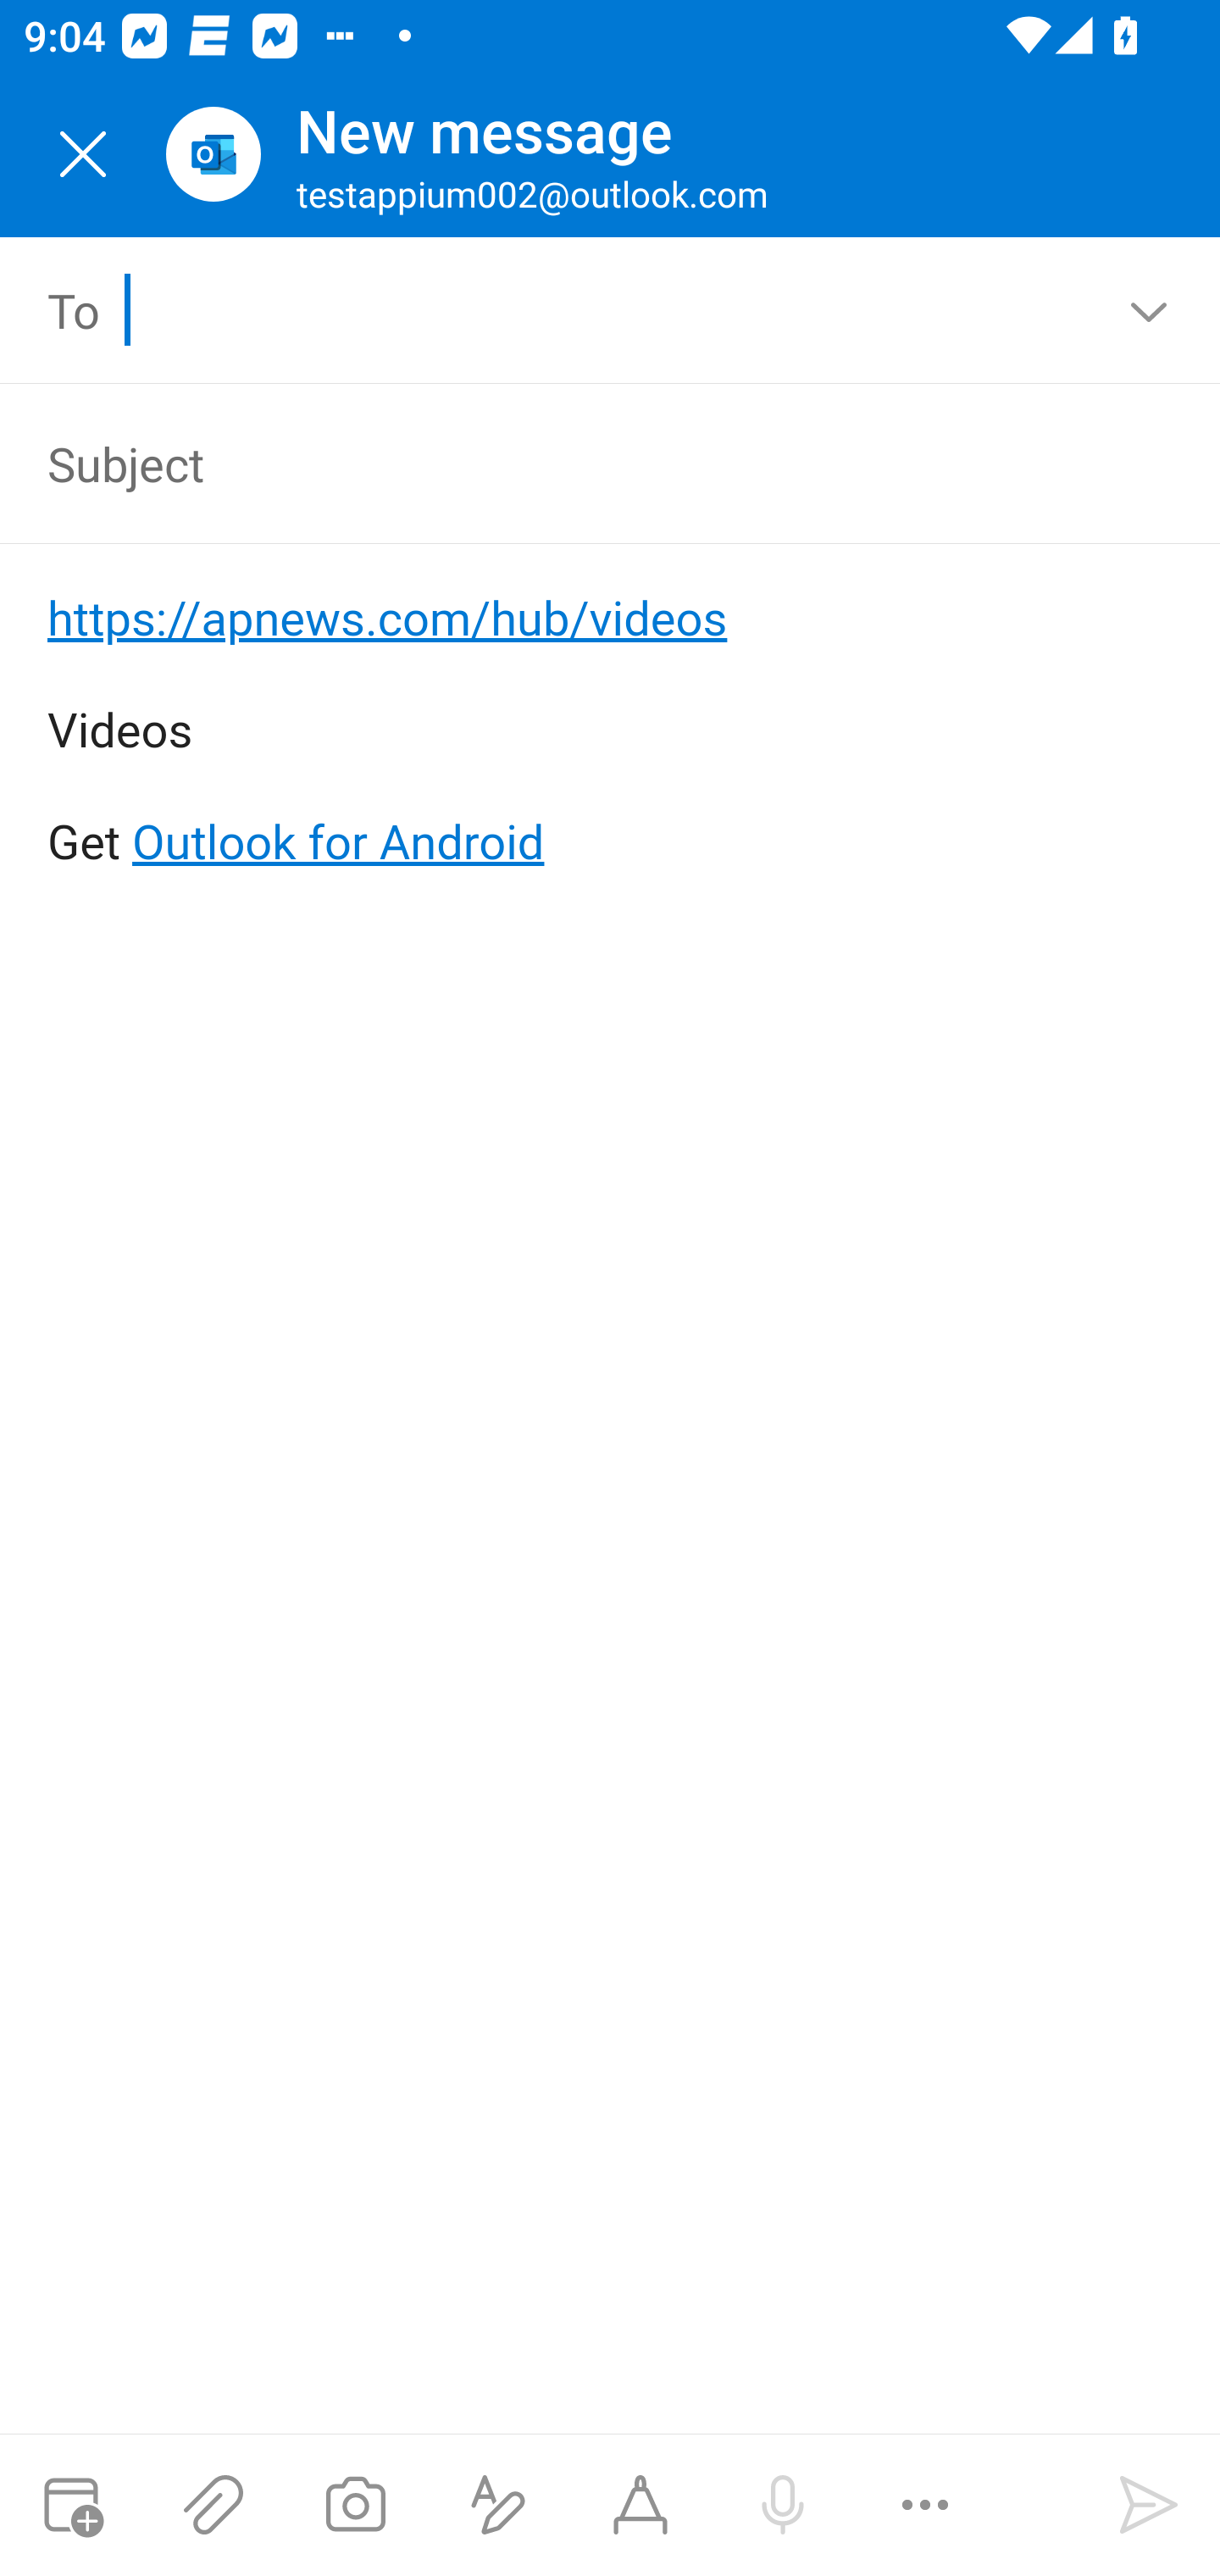  What do you see at coordinates (71, 2505) in the screenshot?
I see `Attach meeting` at bounding box center [71, 2505].